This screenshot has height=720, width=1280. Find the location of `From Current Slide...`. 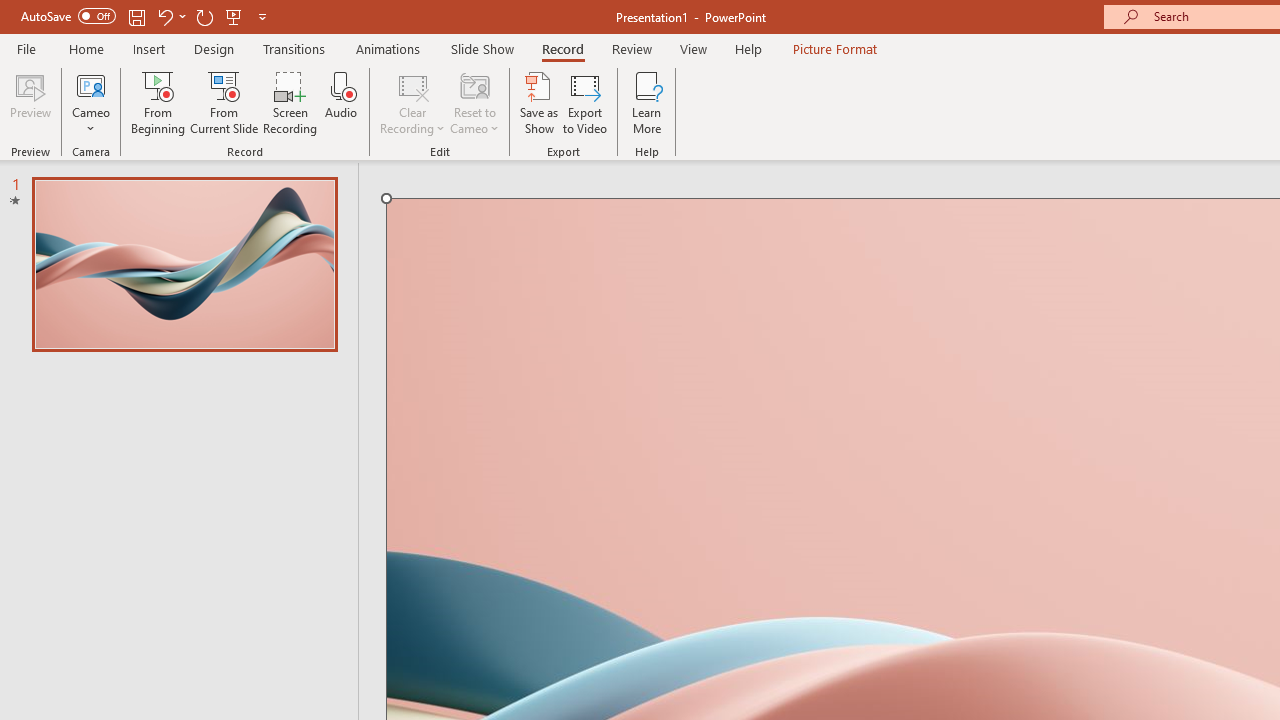

From Current Slide... is located at coordinates (224, 102).